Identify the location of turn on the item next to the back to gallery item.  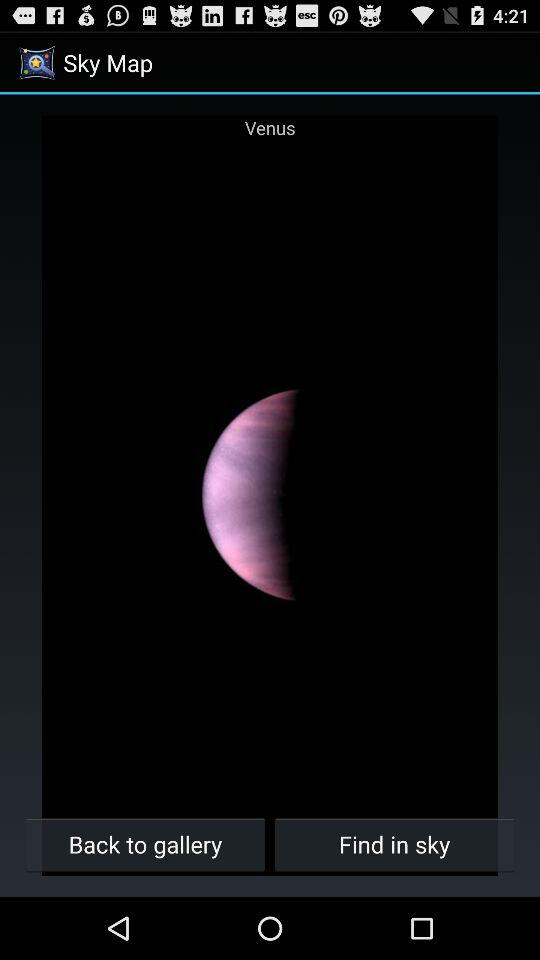
(394, 844).